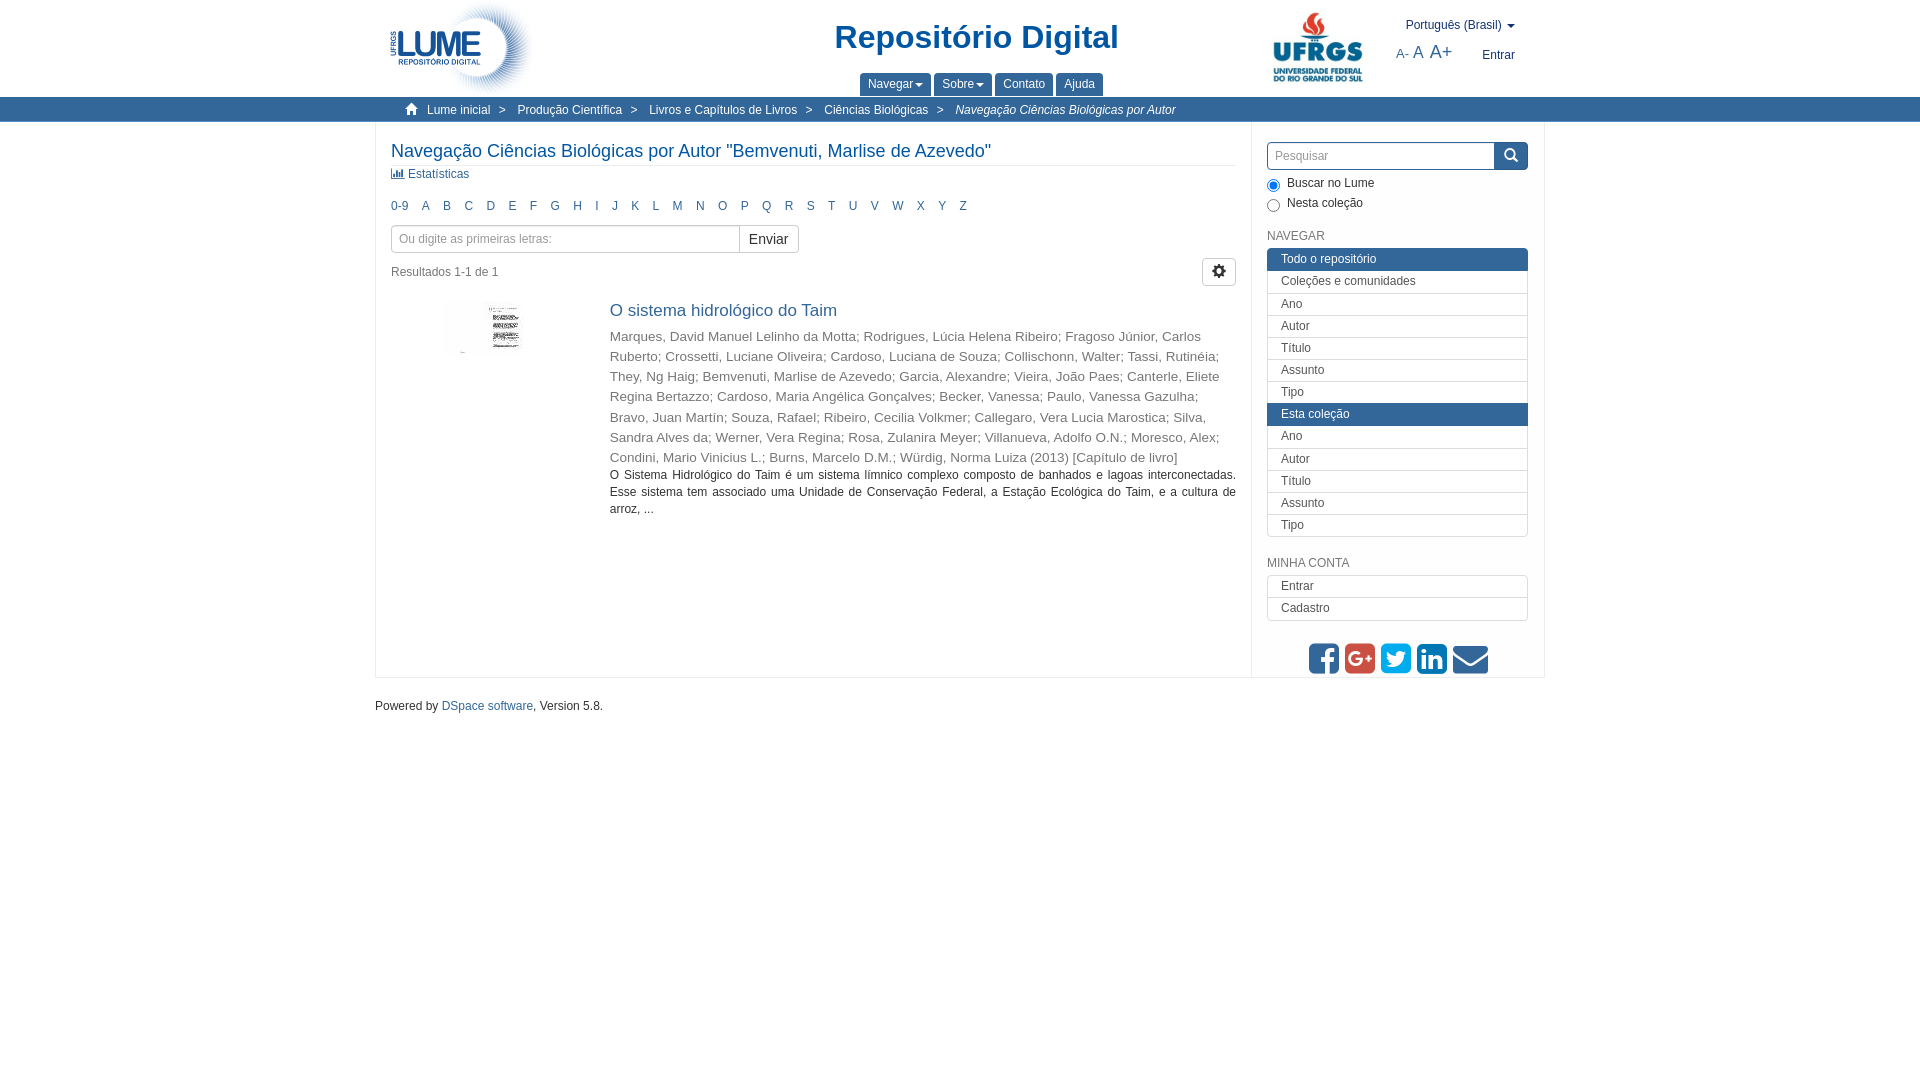 This screenshot has height=1080, width=1920. What do you see at coordinates (875, 206) in the screenshot?
I see `V` at bounding box center [875, 206].